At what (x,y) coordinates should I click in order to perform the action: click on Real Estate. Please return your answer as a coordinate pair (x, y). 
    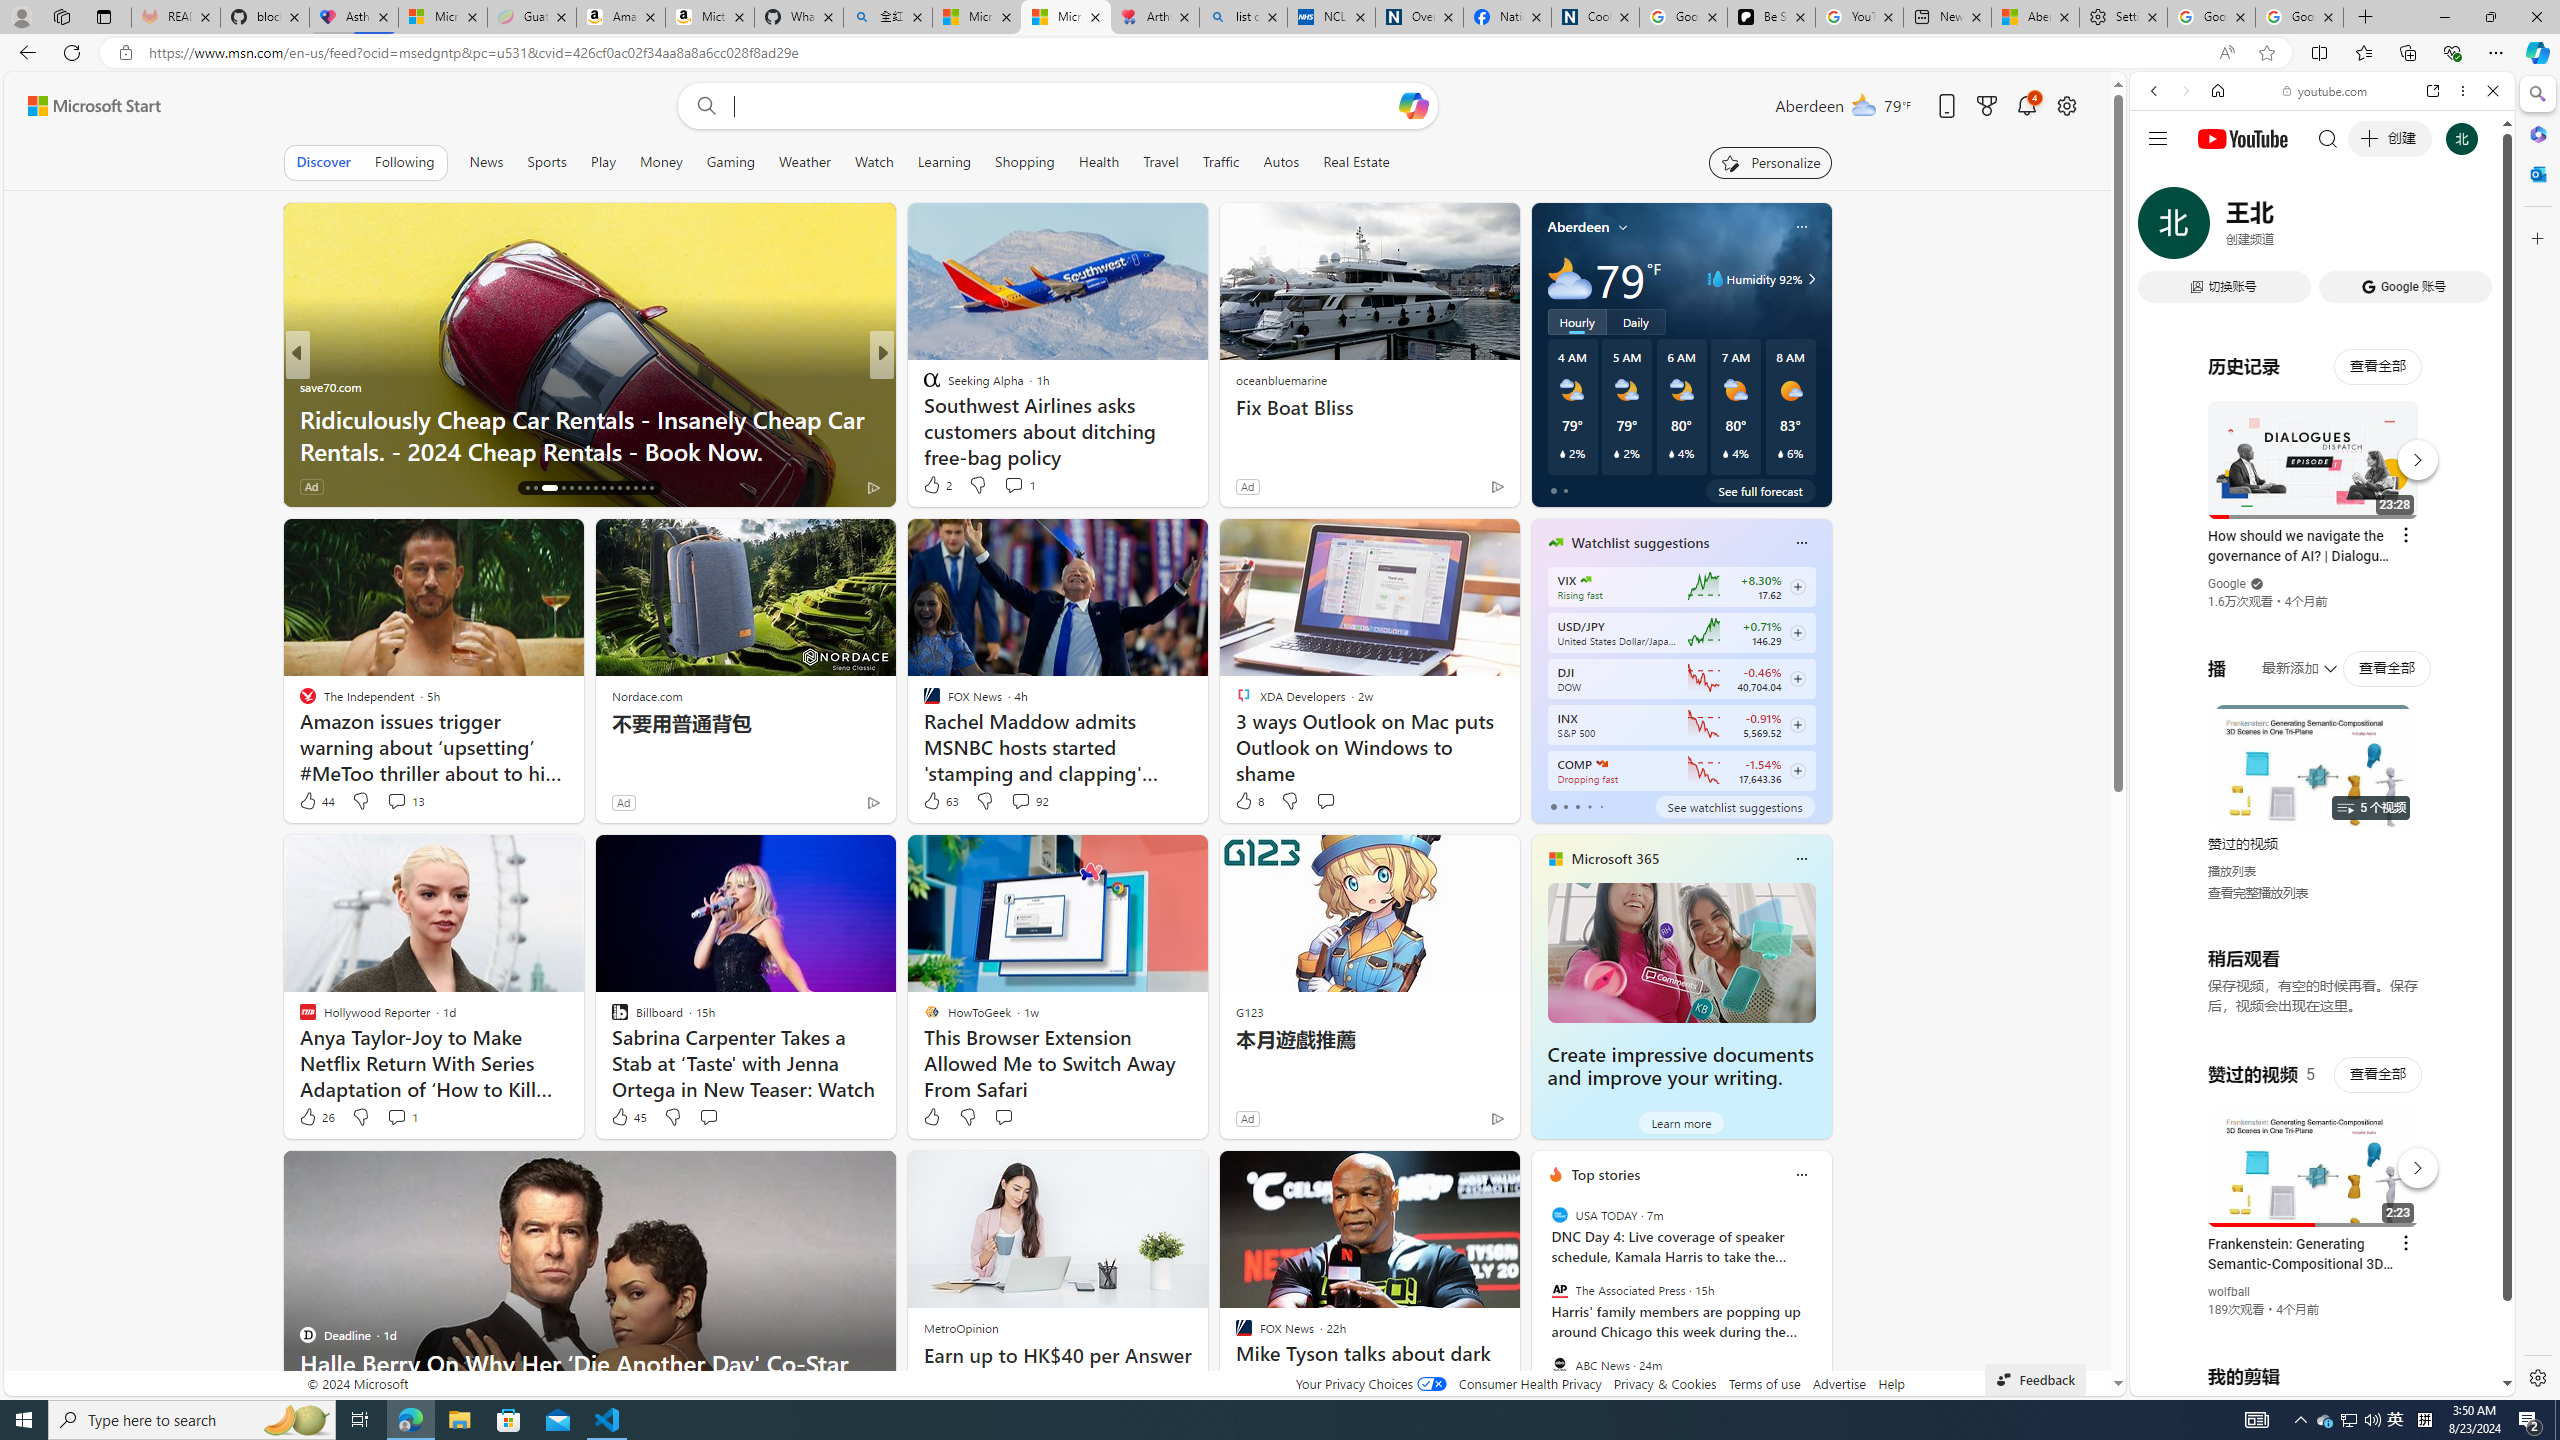
    Looking at the image, I should click on (1356, 162).